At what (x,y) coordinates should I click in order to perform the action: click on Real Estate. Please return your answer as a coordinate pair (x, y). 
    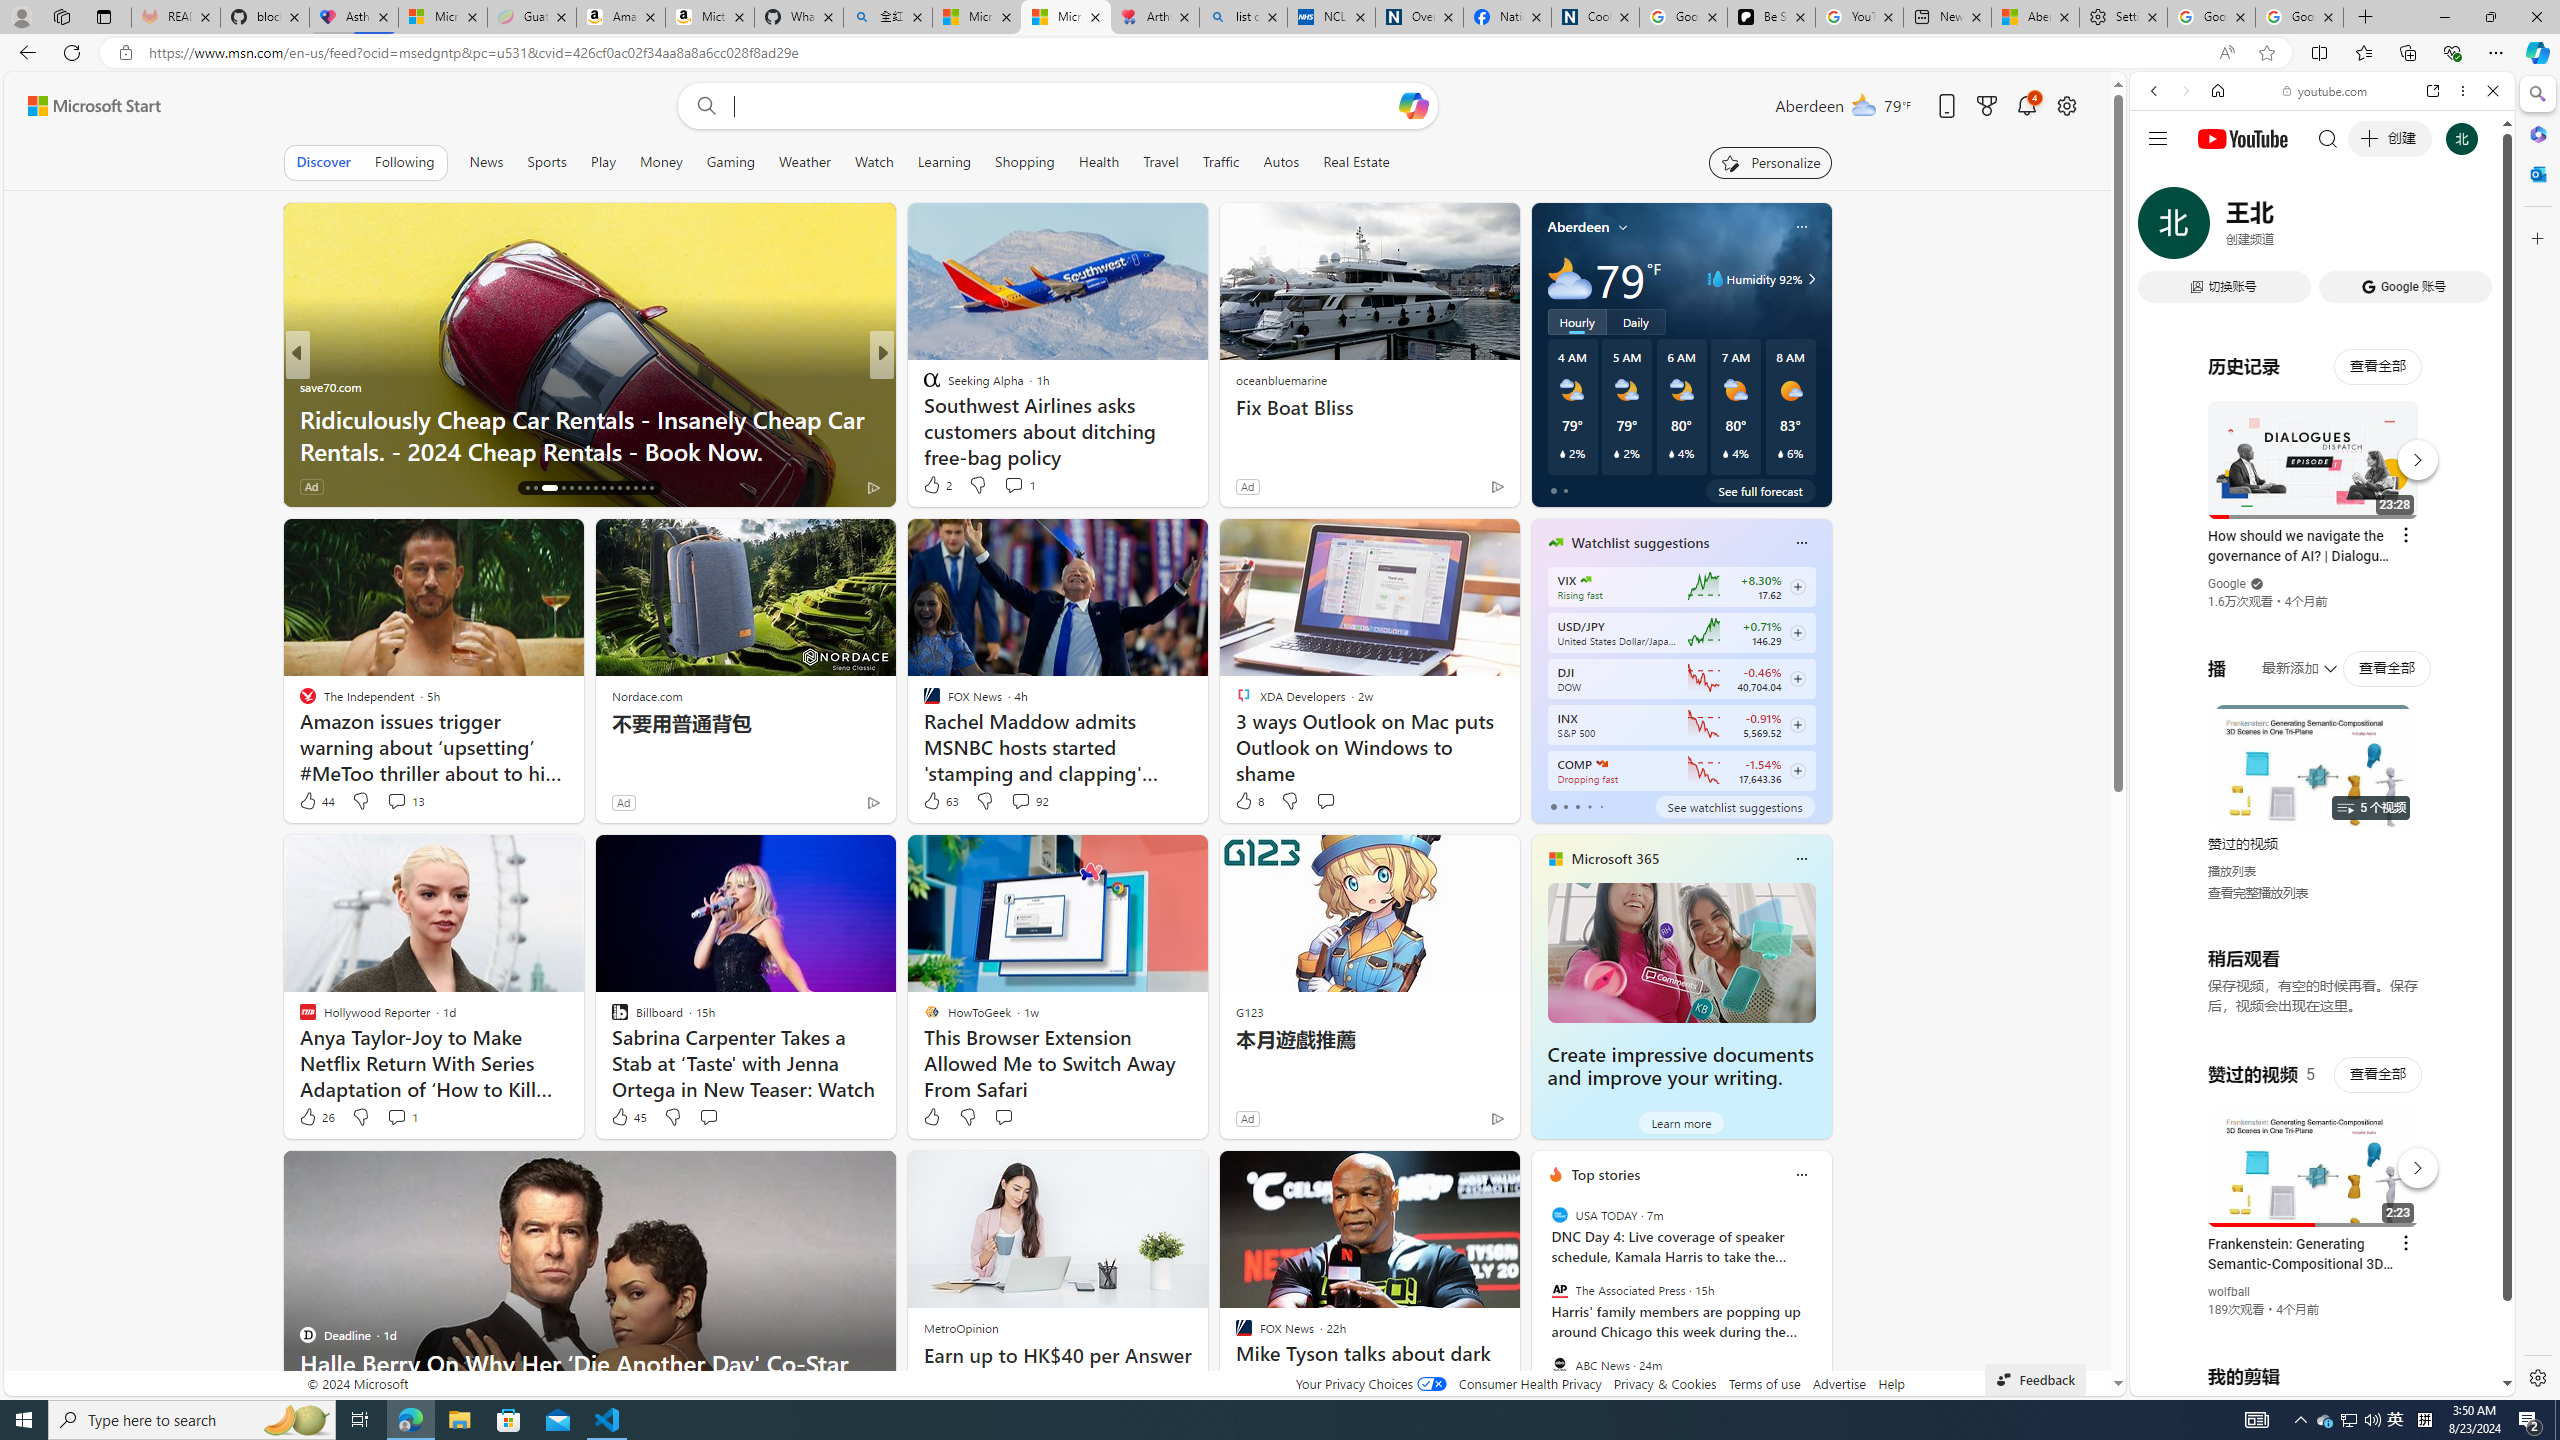
    Looking at the image, I should click on (1356, 162).